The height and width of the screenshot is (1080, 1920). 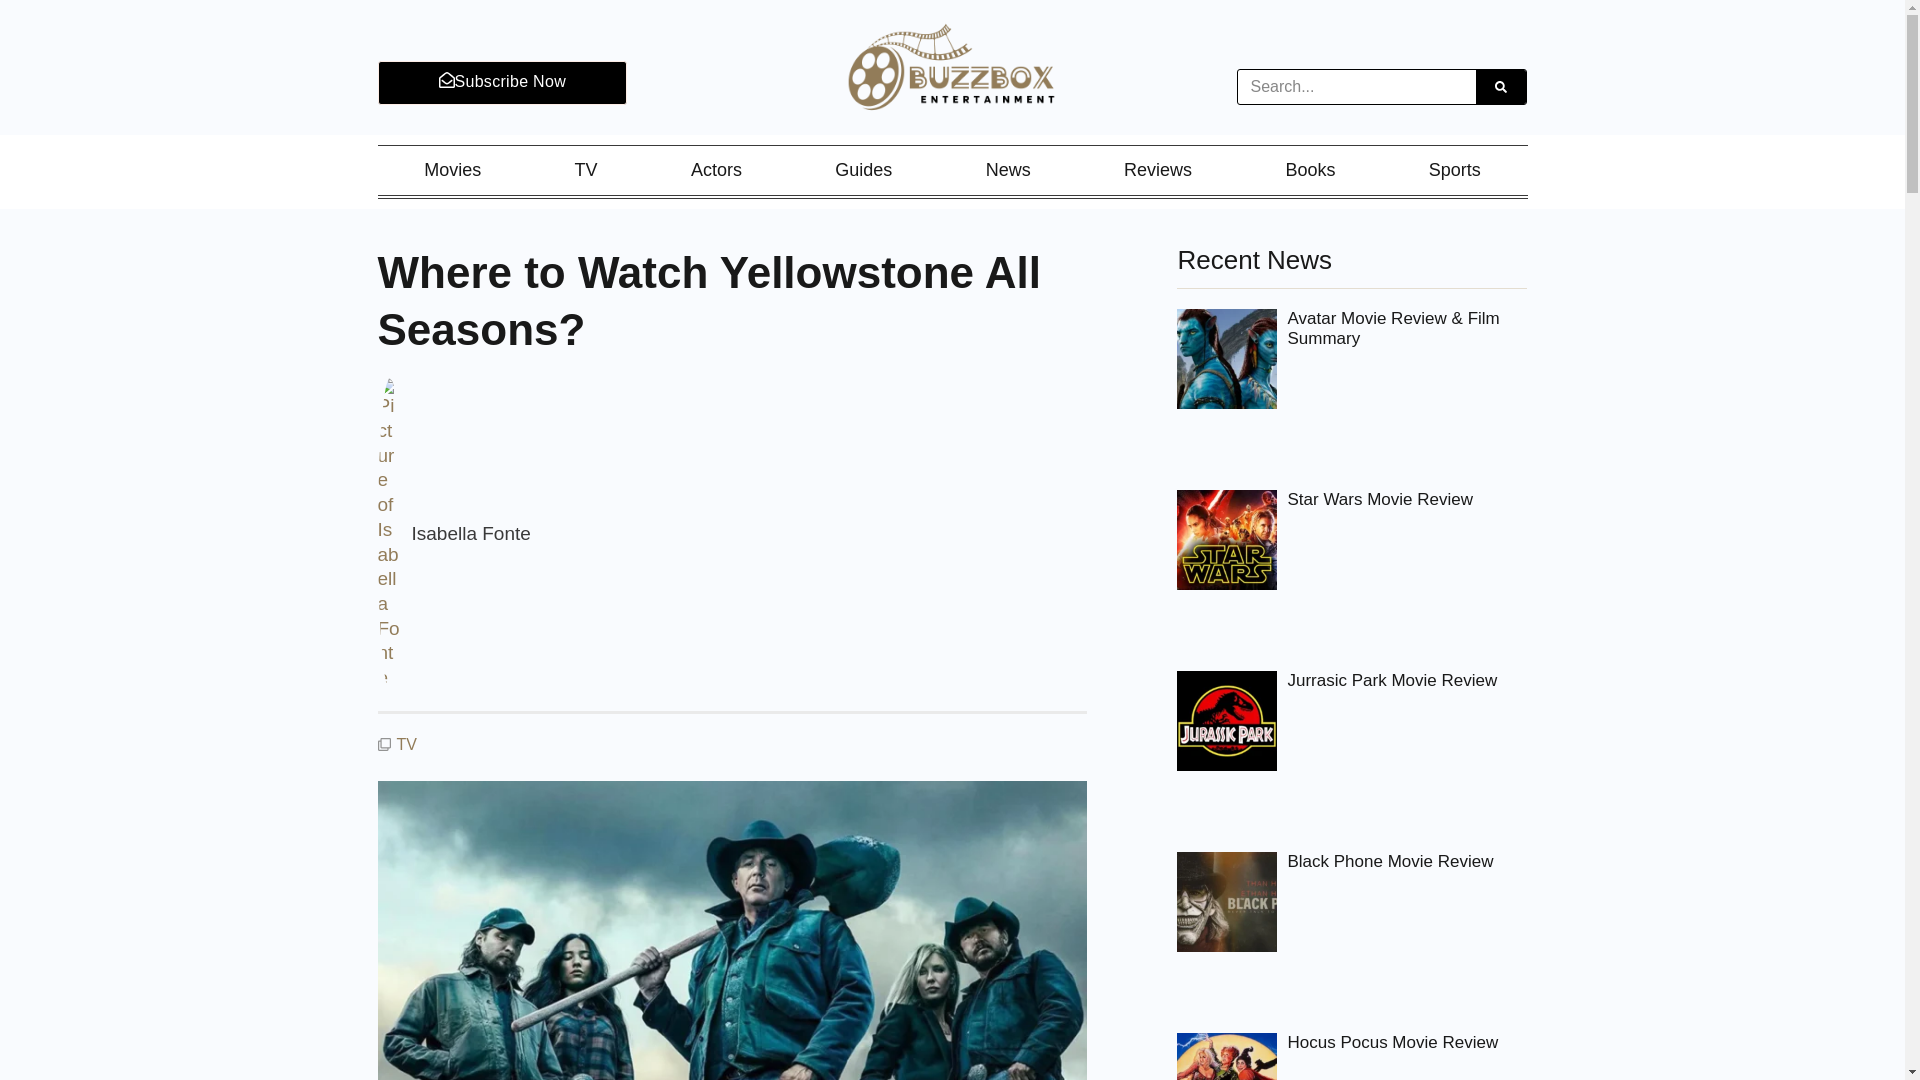 I want to click on Books, so click(x=1310, y=170).